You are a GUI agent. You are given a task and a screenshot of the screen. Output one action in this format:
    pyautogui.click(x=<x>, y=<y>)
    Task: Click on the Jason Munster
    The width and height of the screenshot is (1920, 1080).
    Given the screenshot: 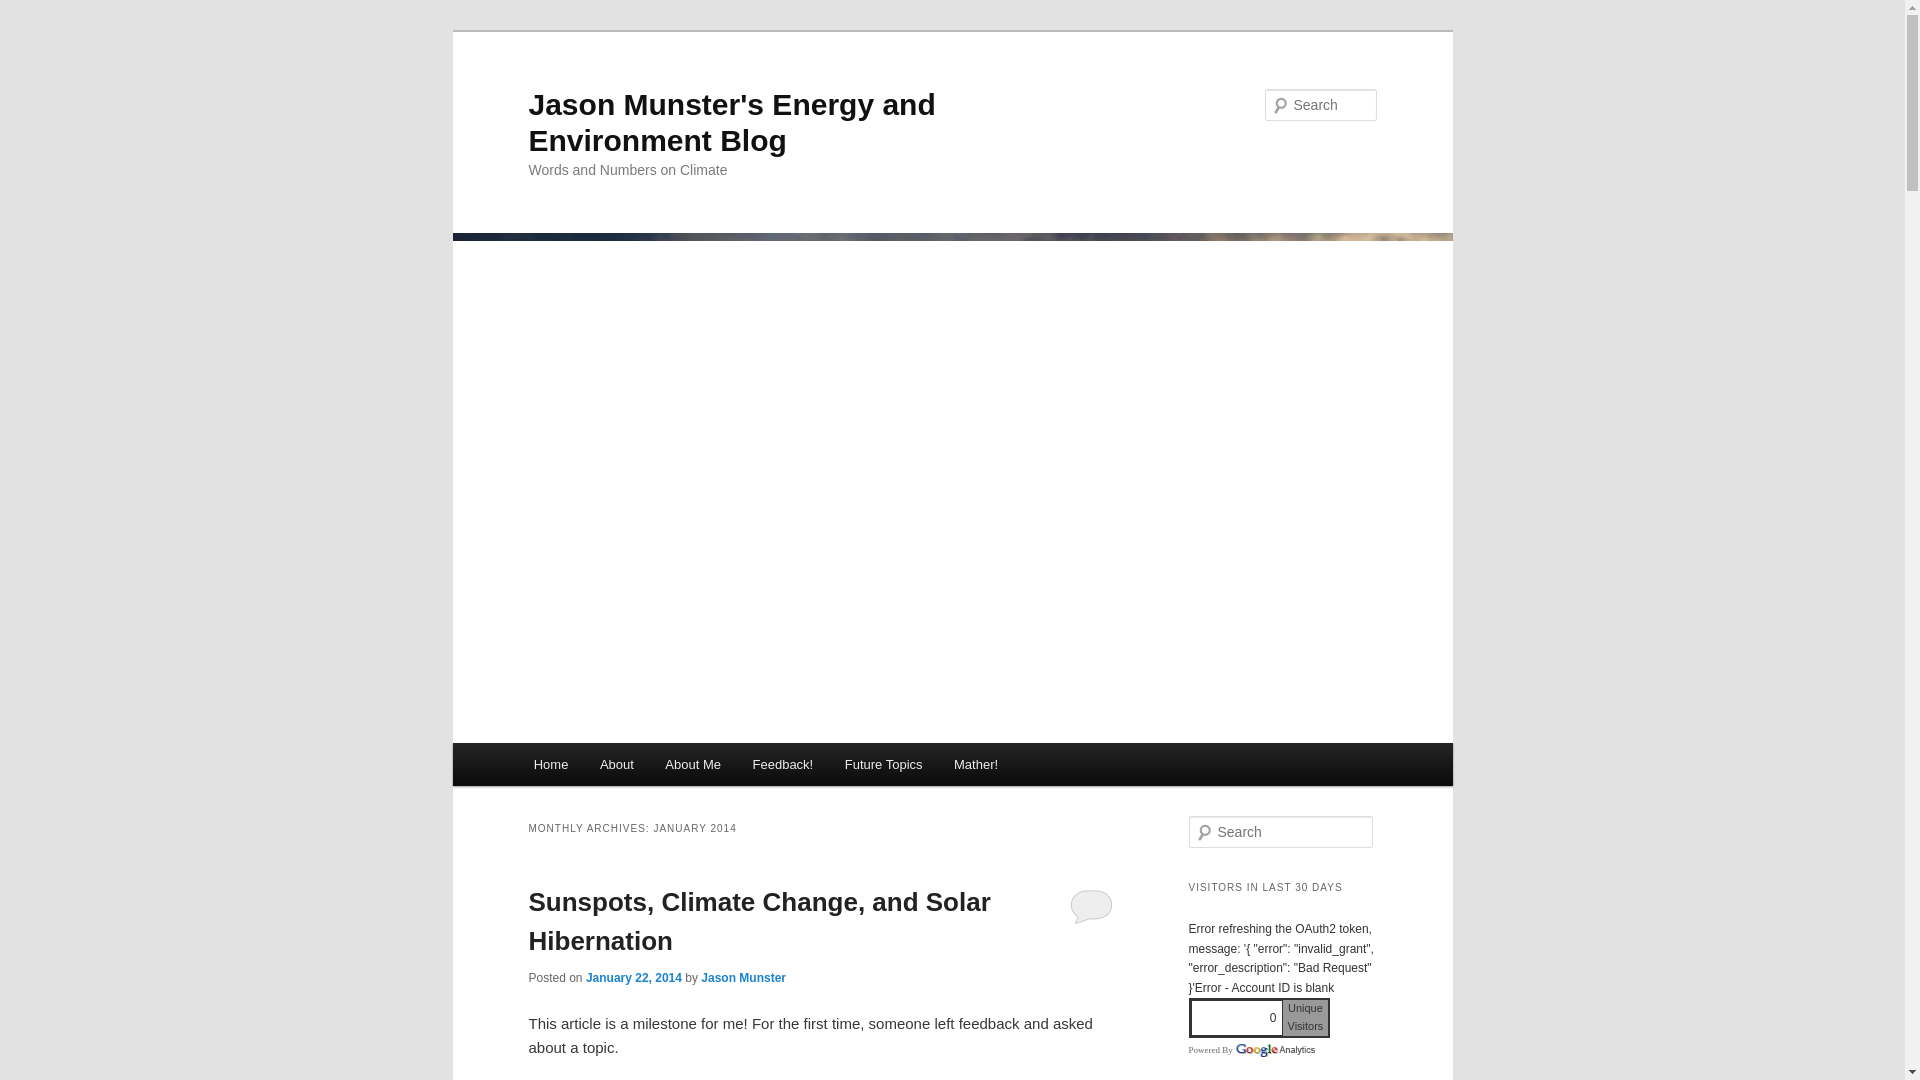 What is the action you would take?
    pyautogui.click(x=742, y=977)
    